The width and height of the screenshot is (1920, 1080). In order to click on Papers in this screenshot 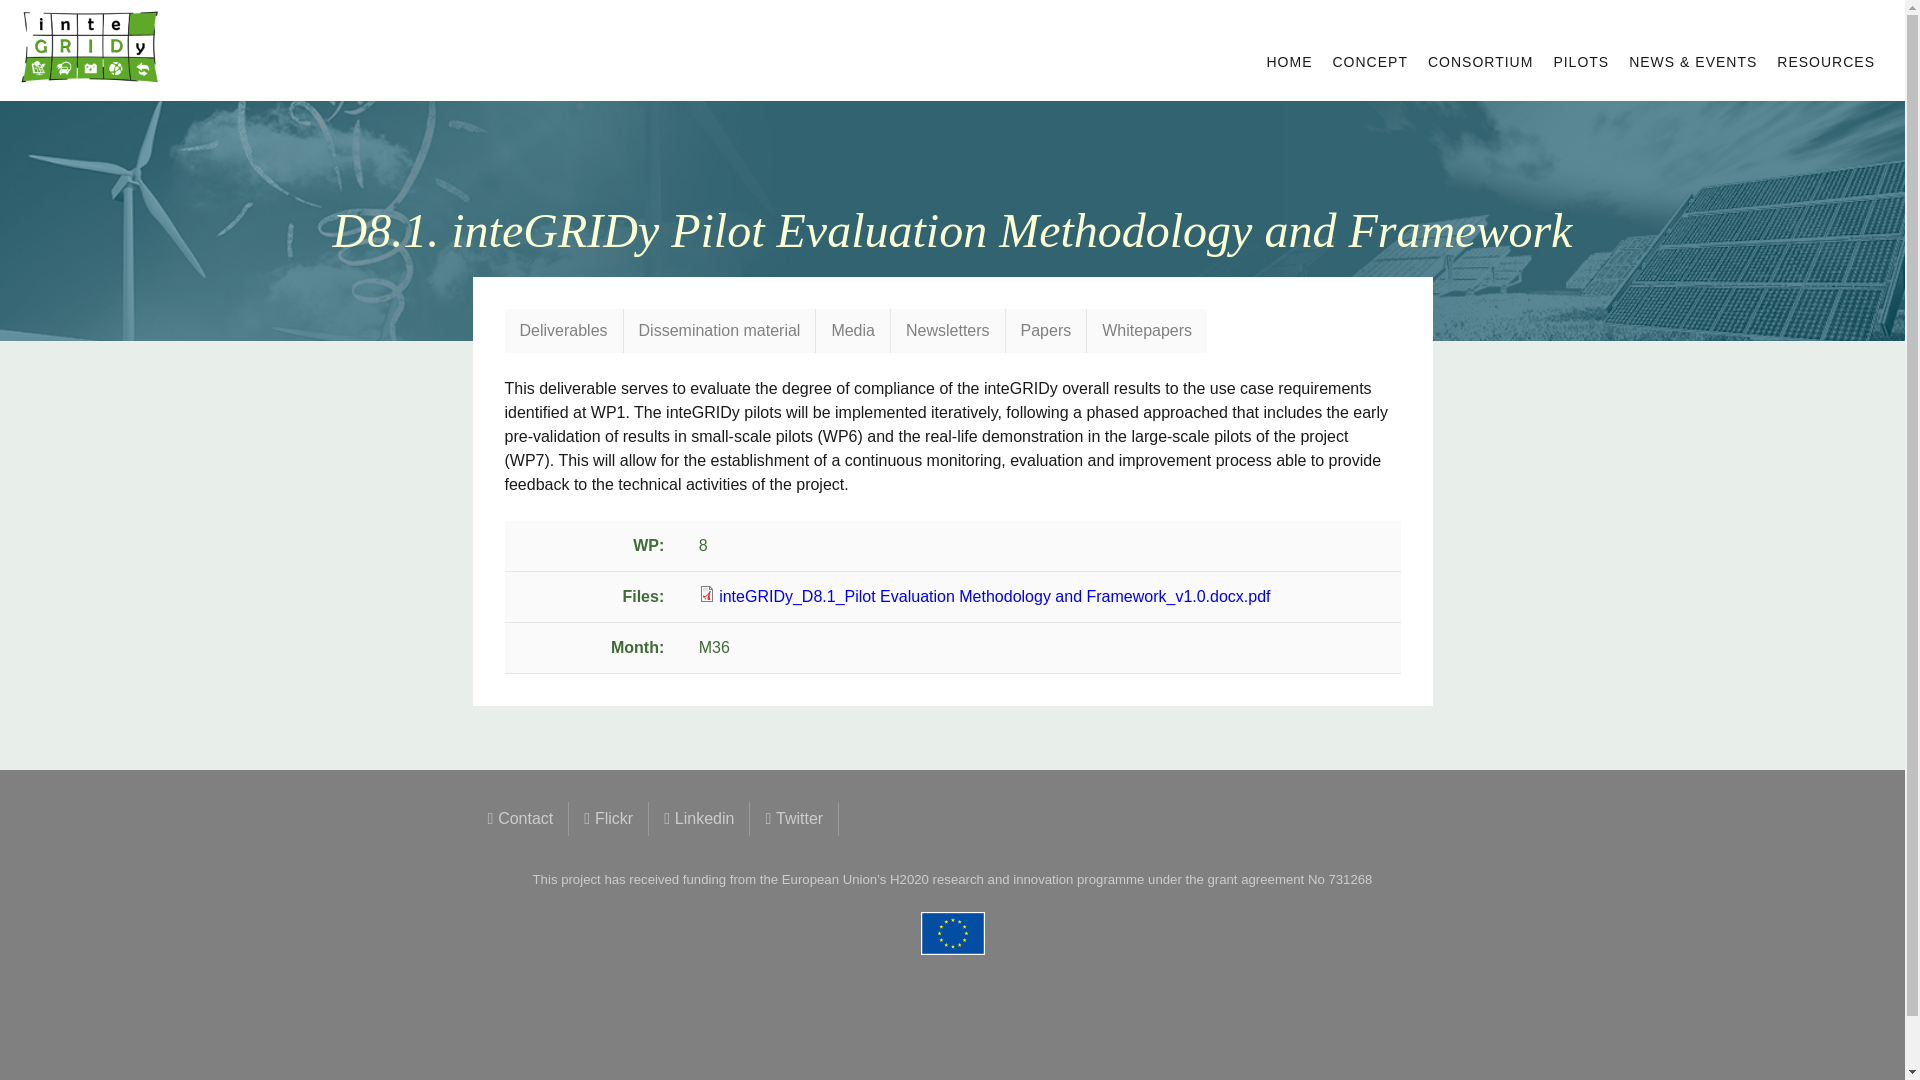, I will do `click(1046, 330)`.